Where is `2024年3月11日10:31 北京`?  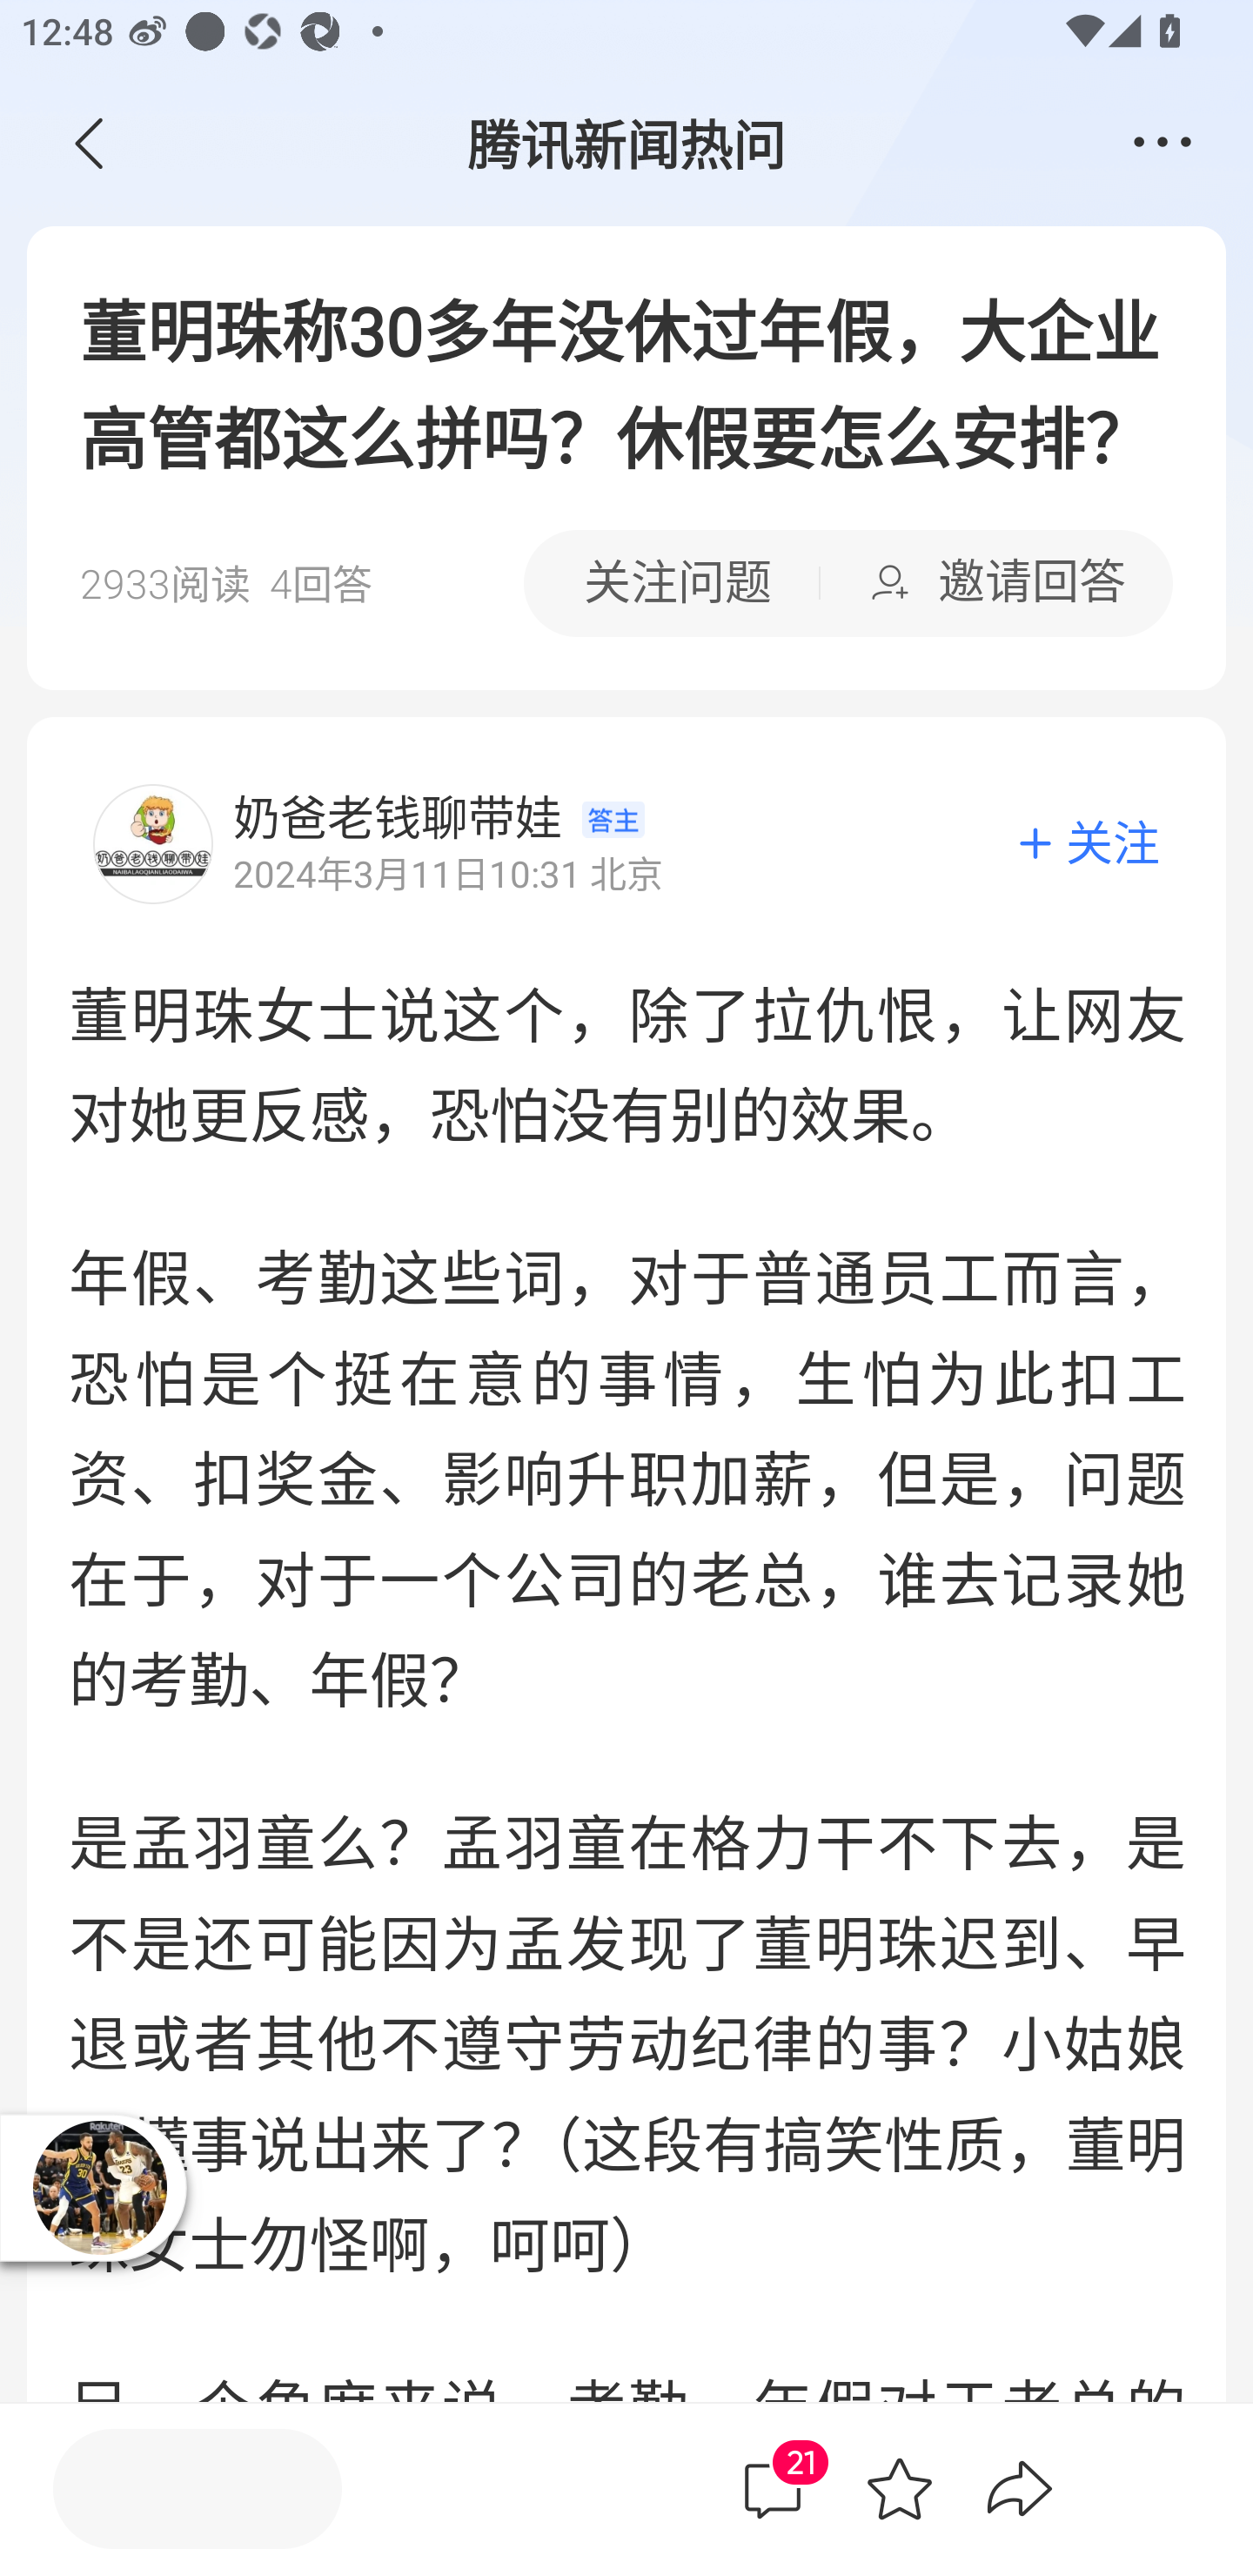
2024年3月11日10:31 北京 is located at coordinates (447, 874).